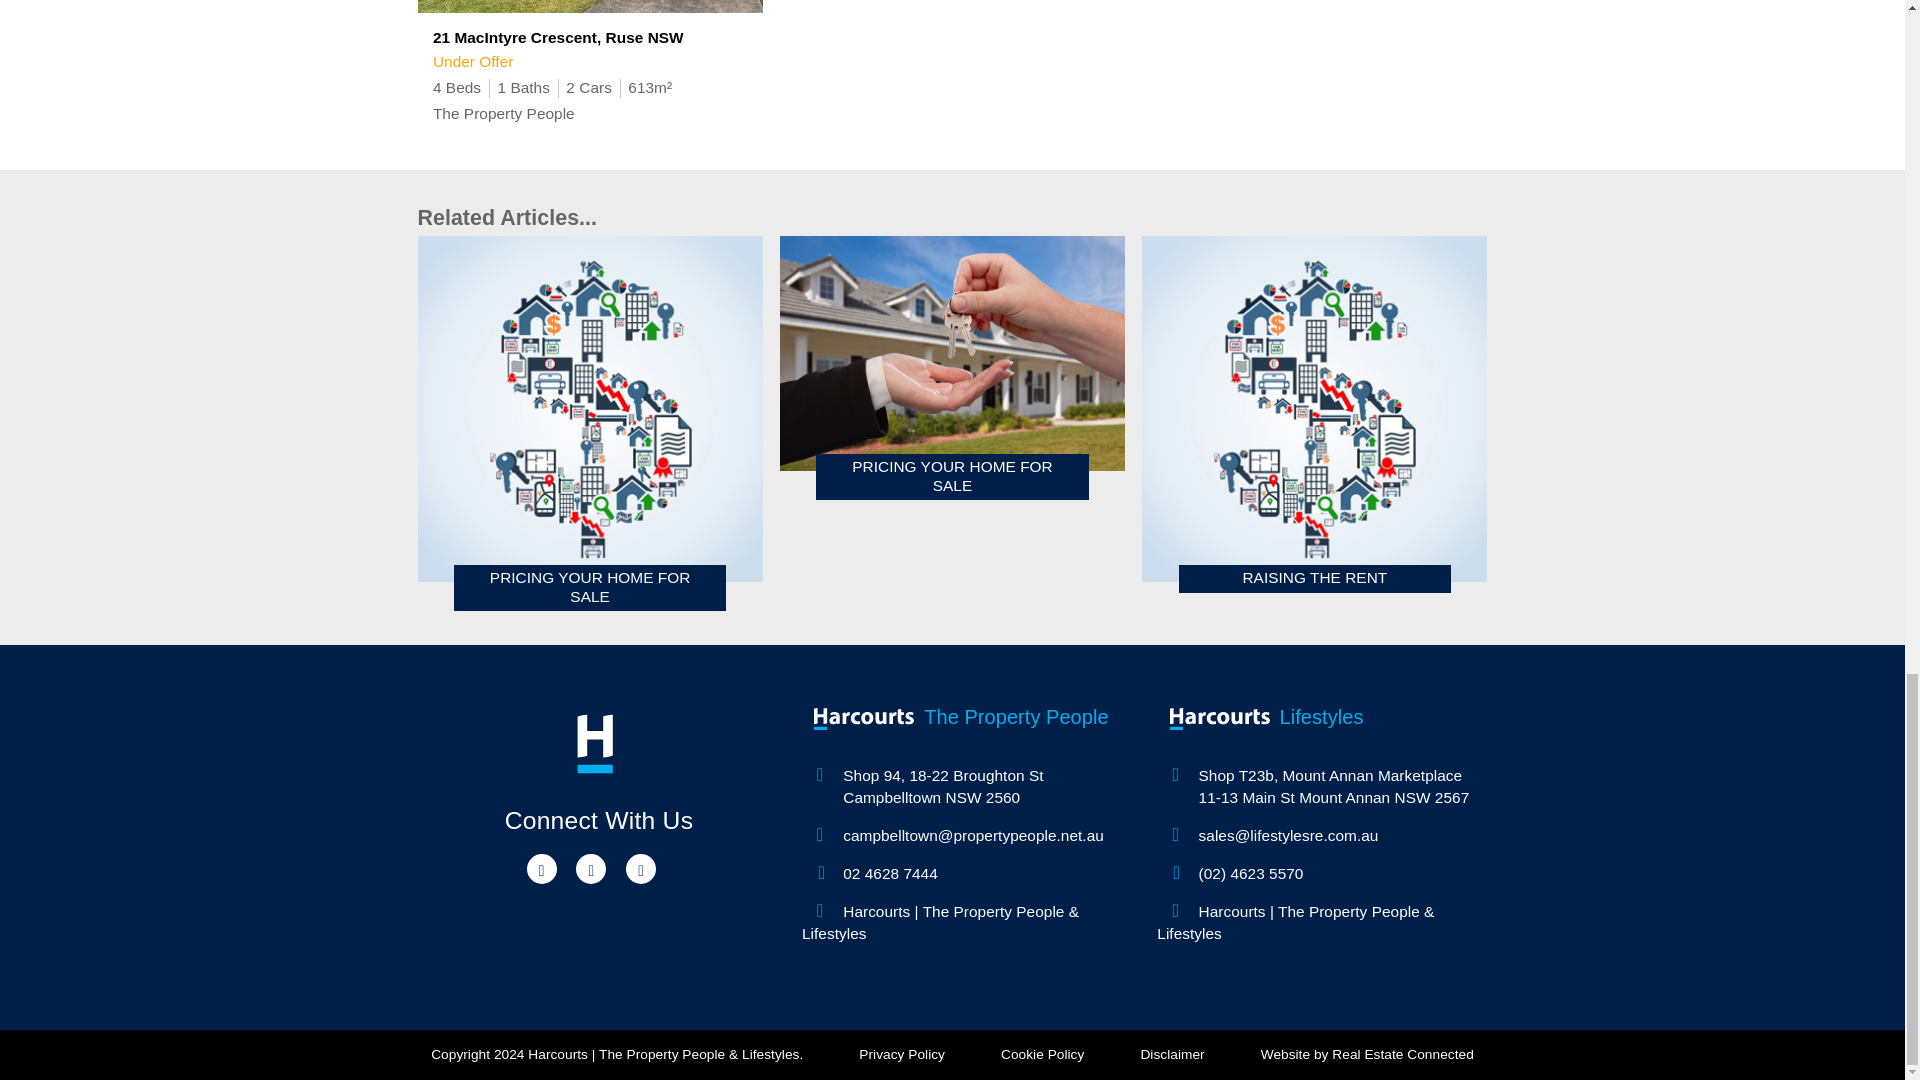  I want to click on Pricing your home for sale, so click(590, 424).